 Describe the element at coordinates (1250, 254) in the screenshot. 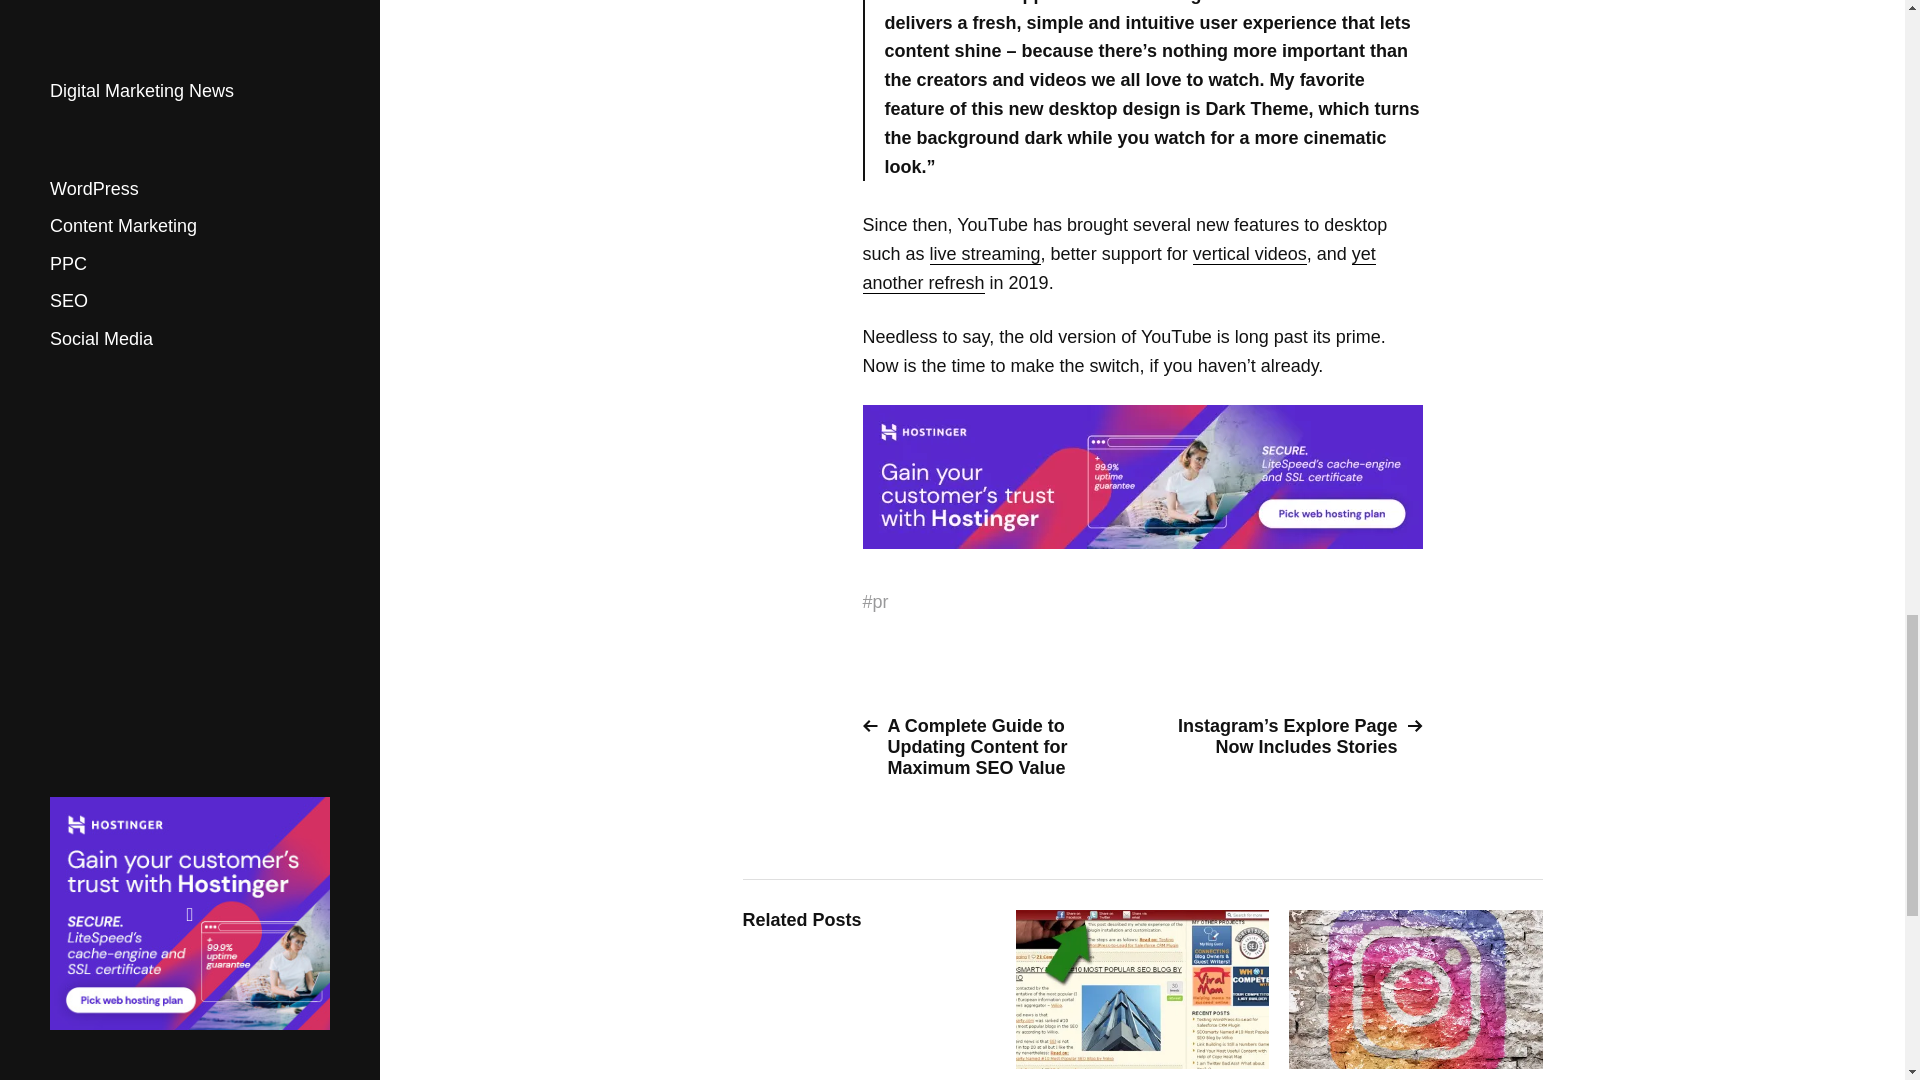

I see `vertical videos` at that location.